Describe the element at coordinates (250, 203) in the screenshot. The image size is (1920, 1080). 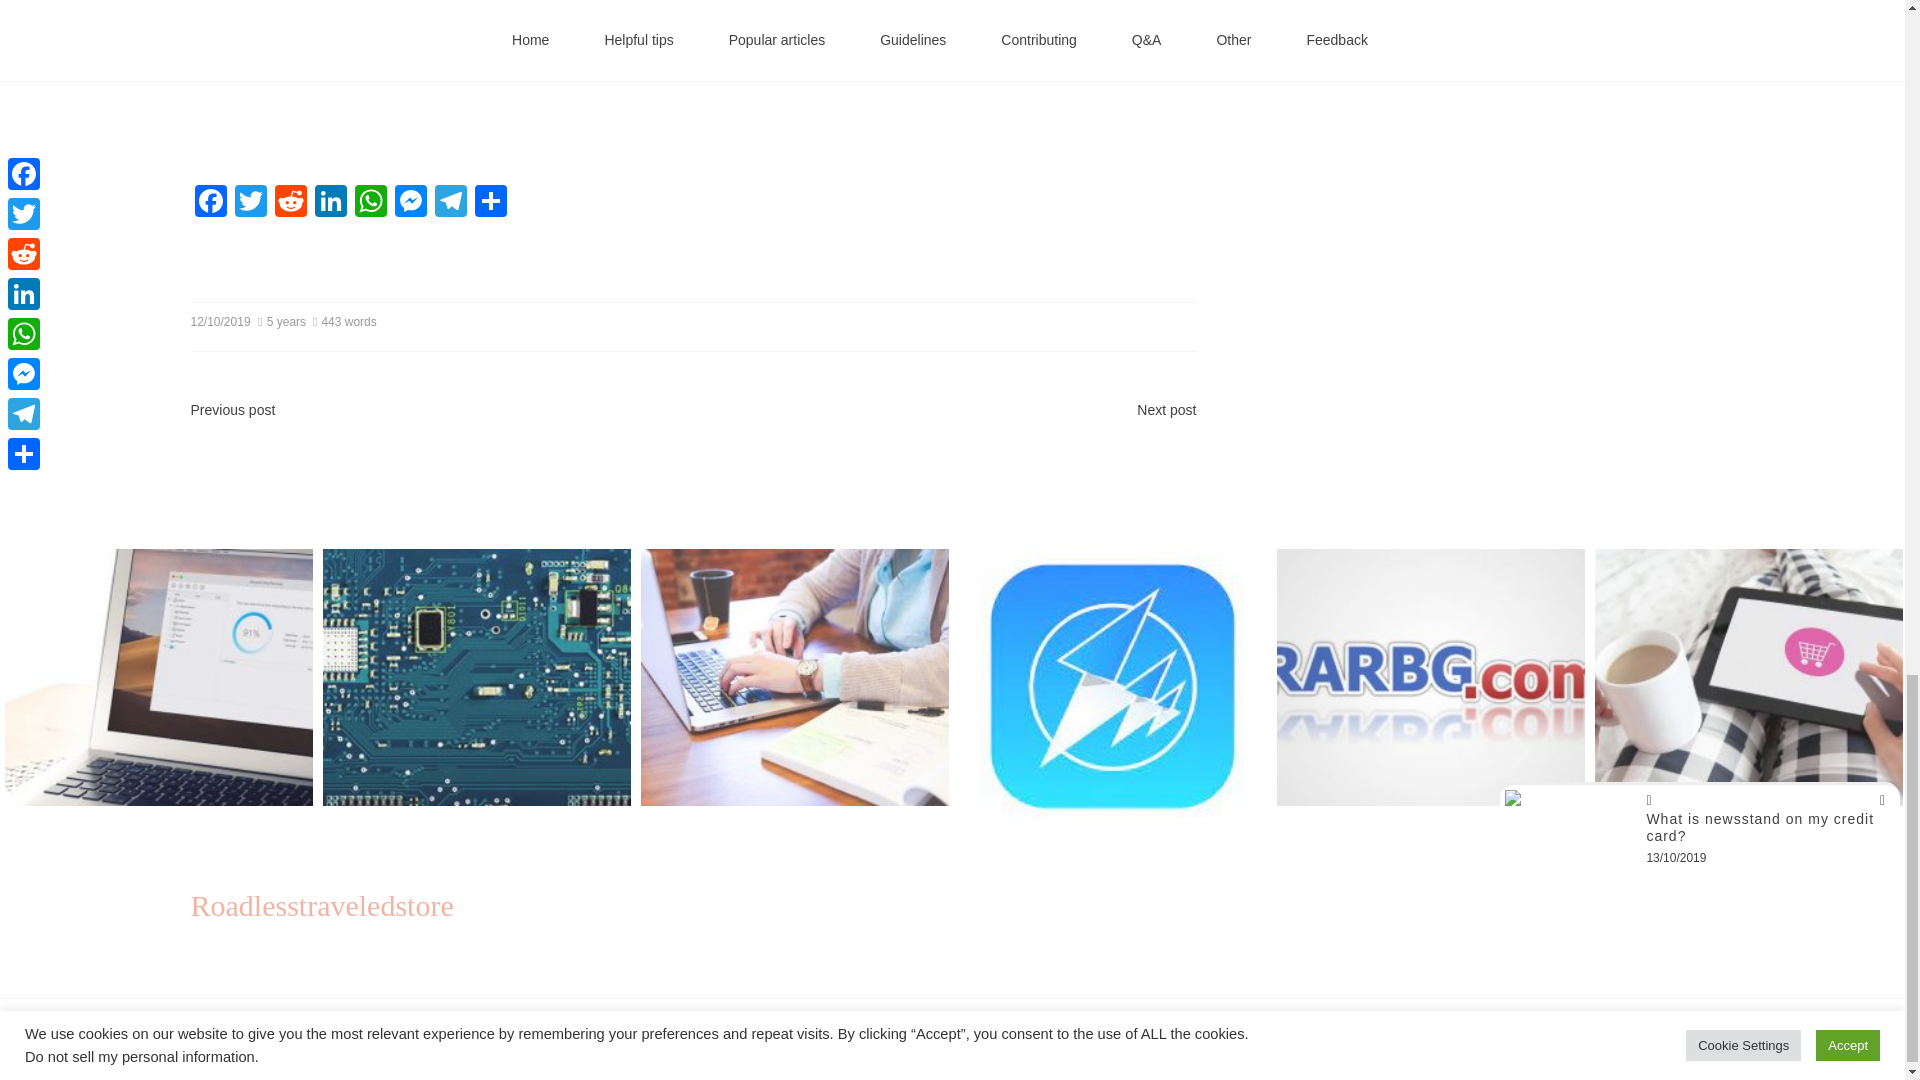
I see `Twitter` at that location.